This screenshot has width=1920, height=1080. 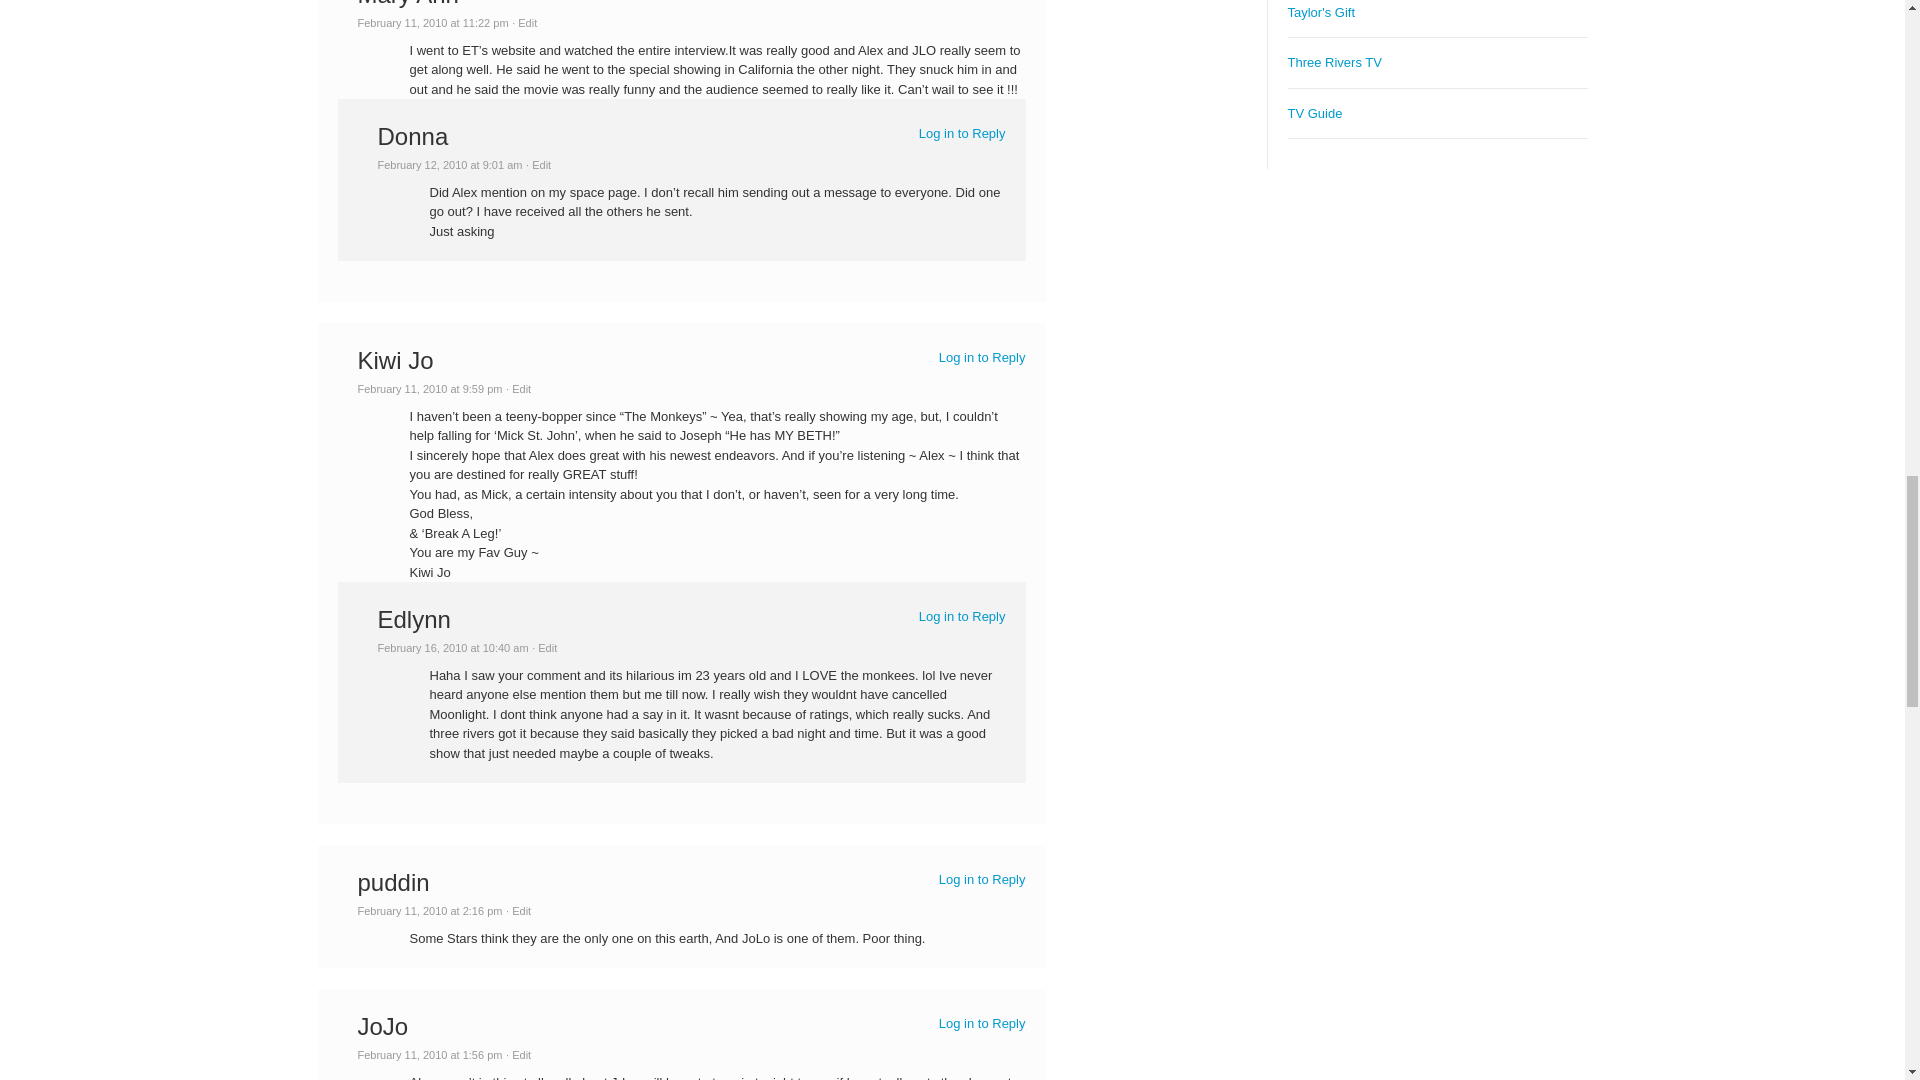 I want to click on Thursday, February 11, 2010, 9:59 pm, so click(x=430, y=389).